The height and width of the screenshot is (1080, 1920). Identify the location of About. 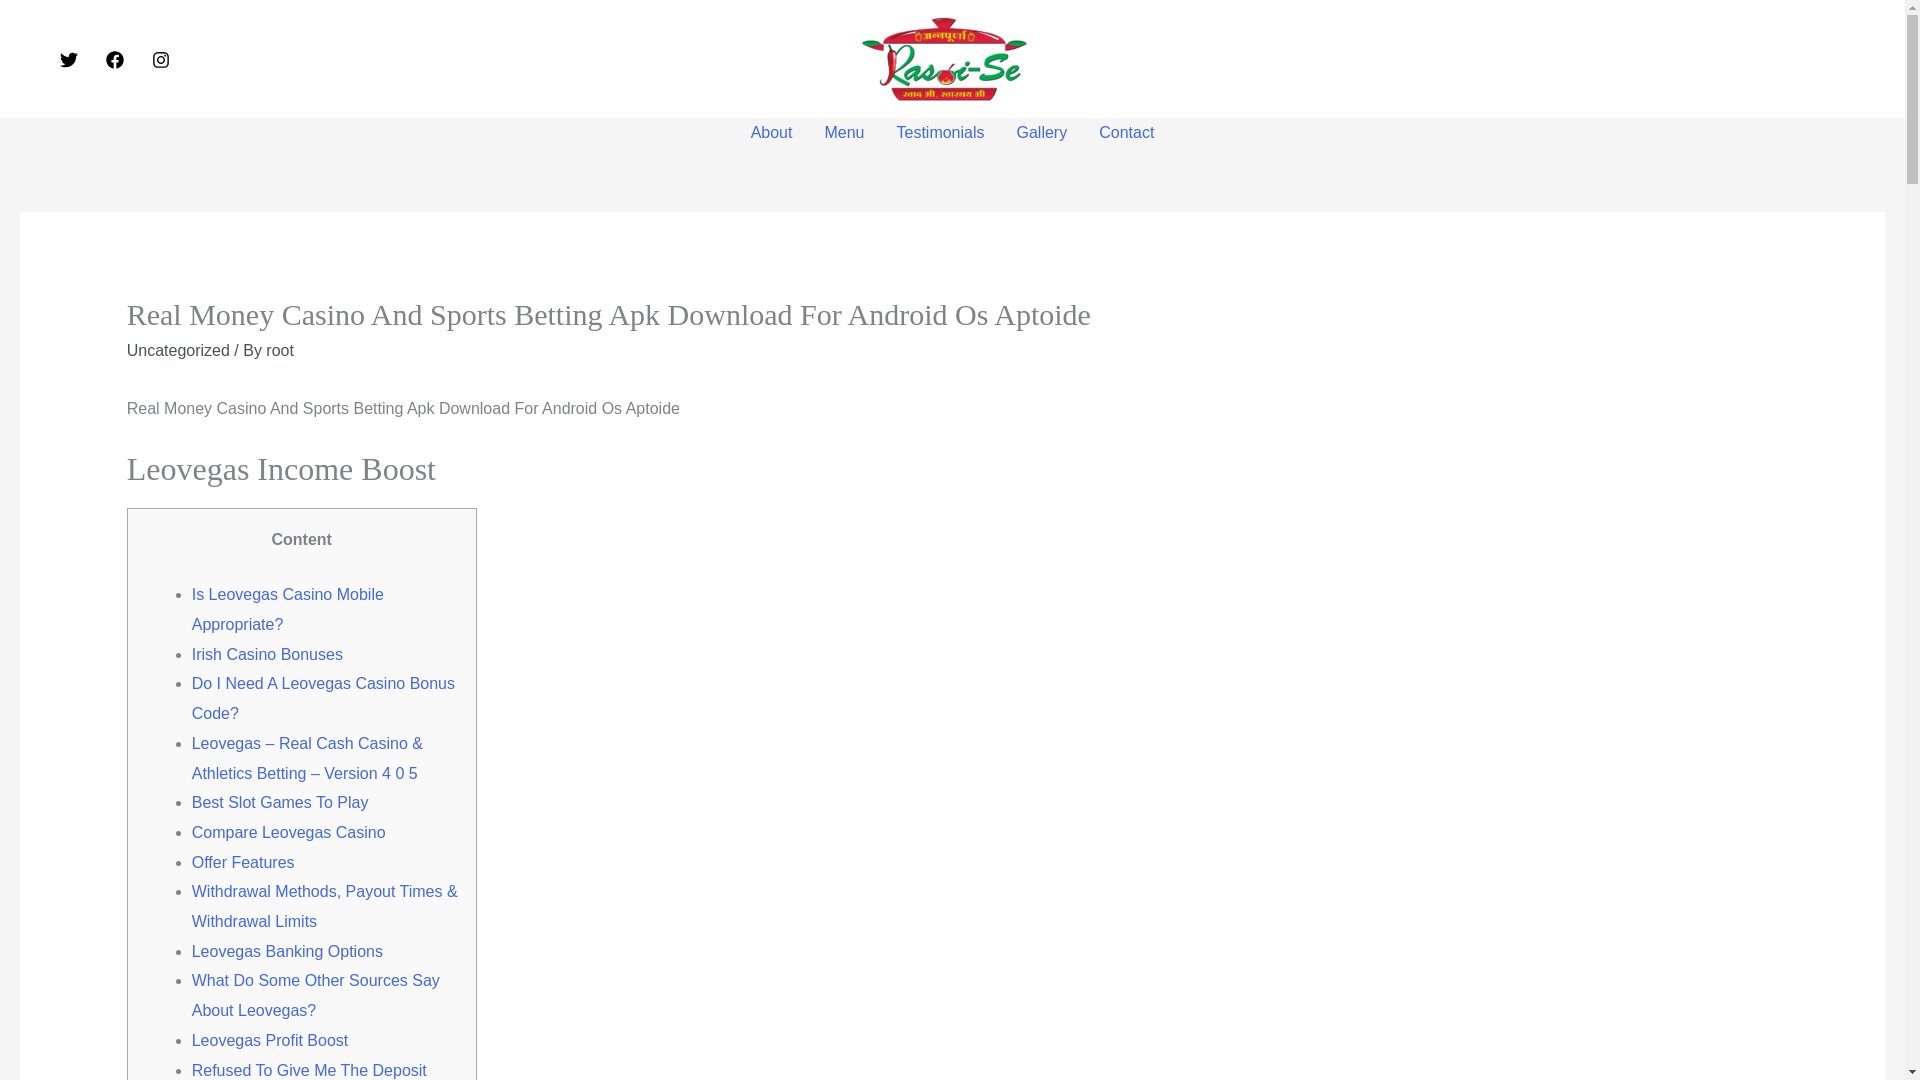
(772, 132).